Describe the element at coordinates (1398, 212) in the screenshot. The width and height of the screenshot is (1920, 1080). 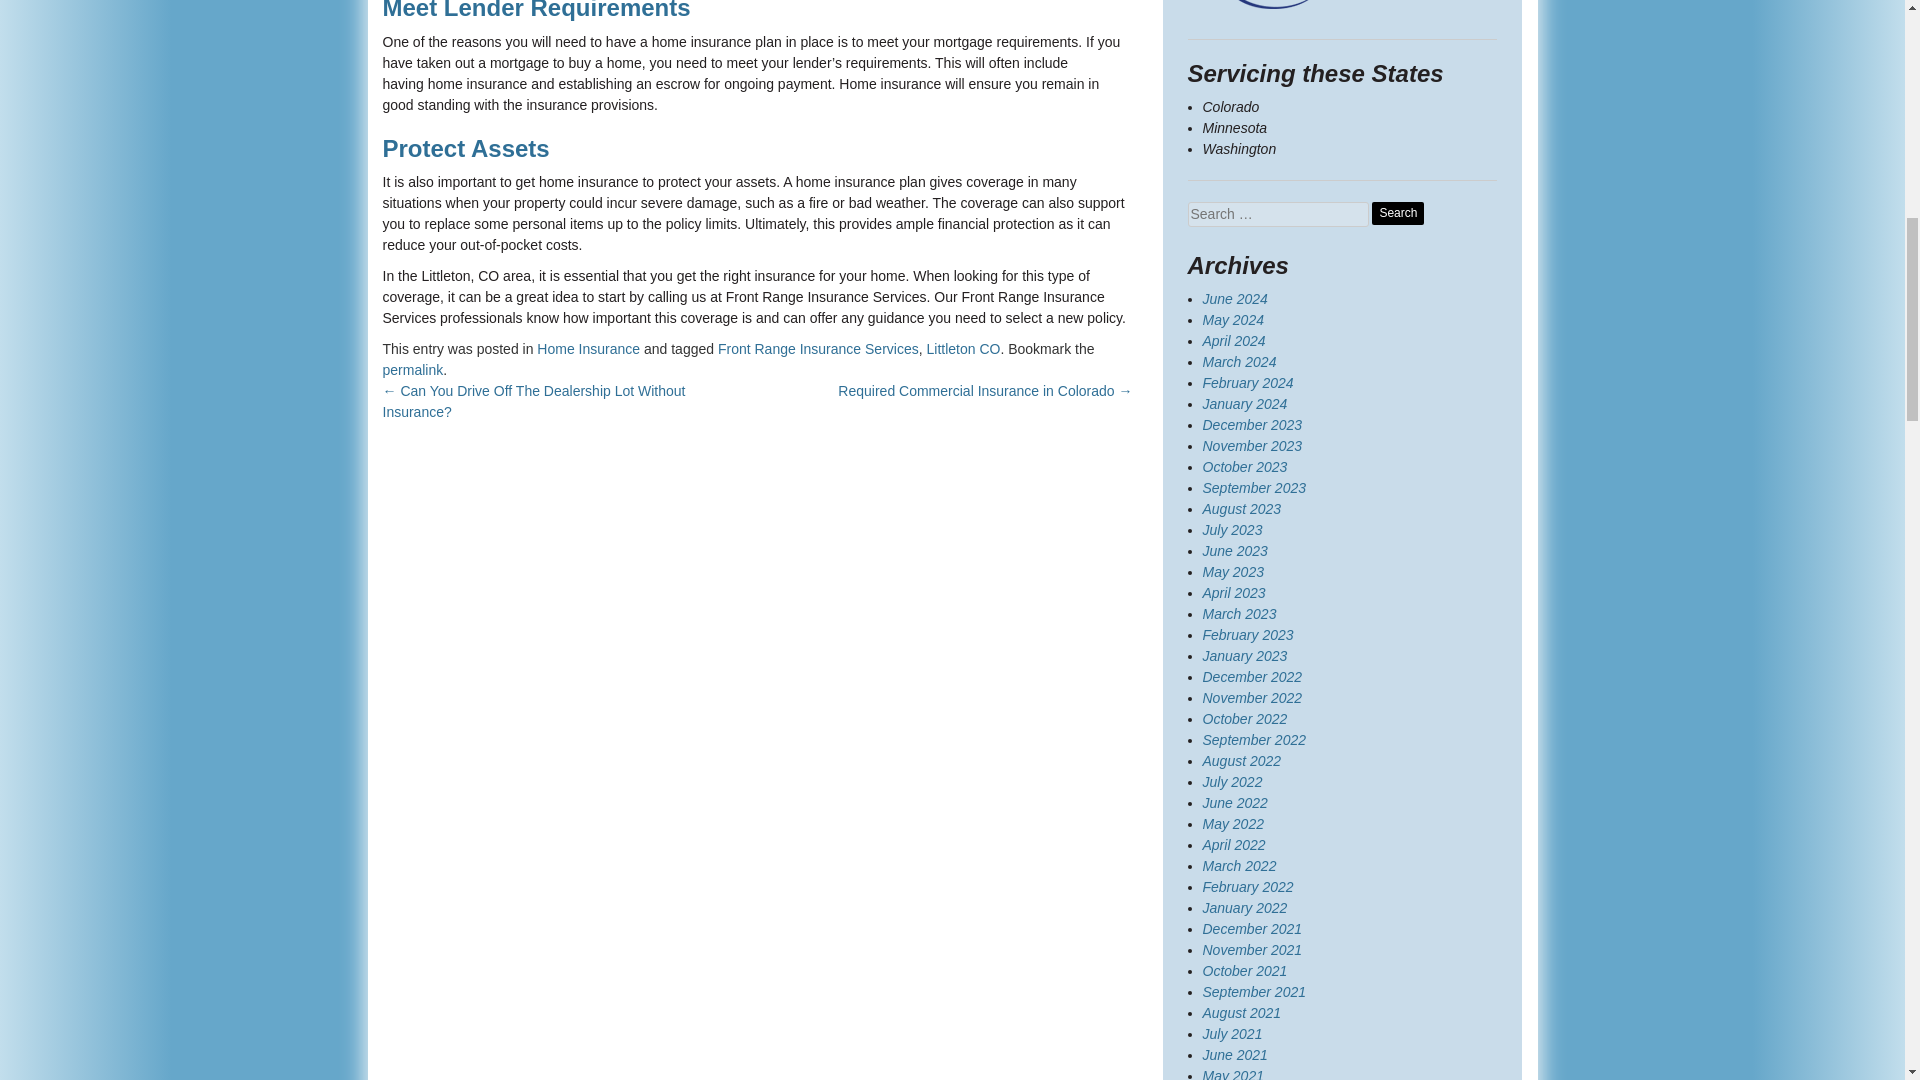
I see `Search` at that location.